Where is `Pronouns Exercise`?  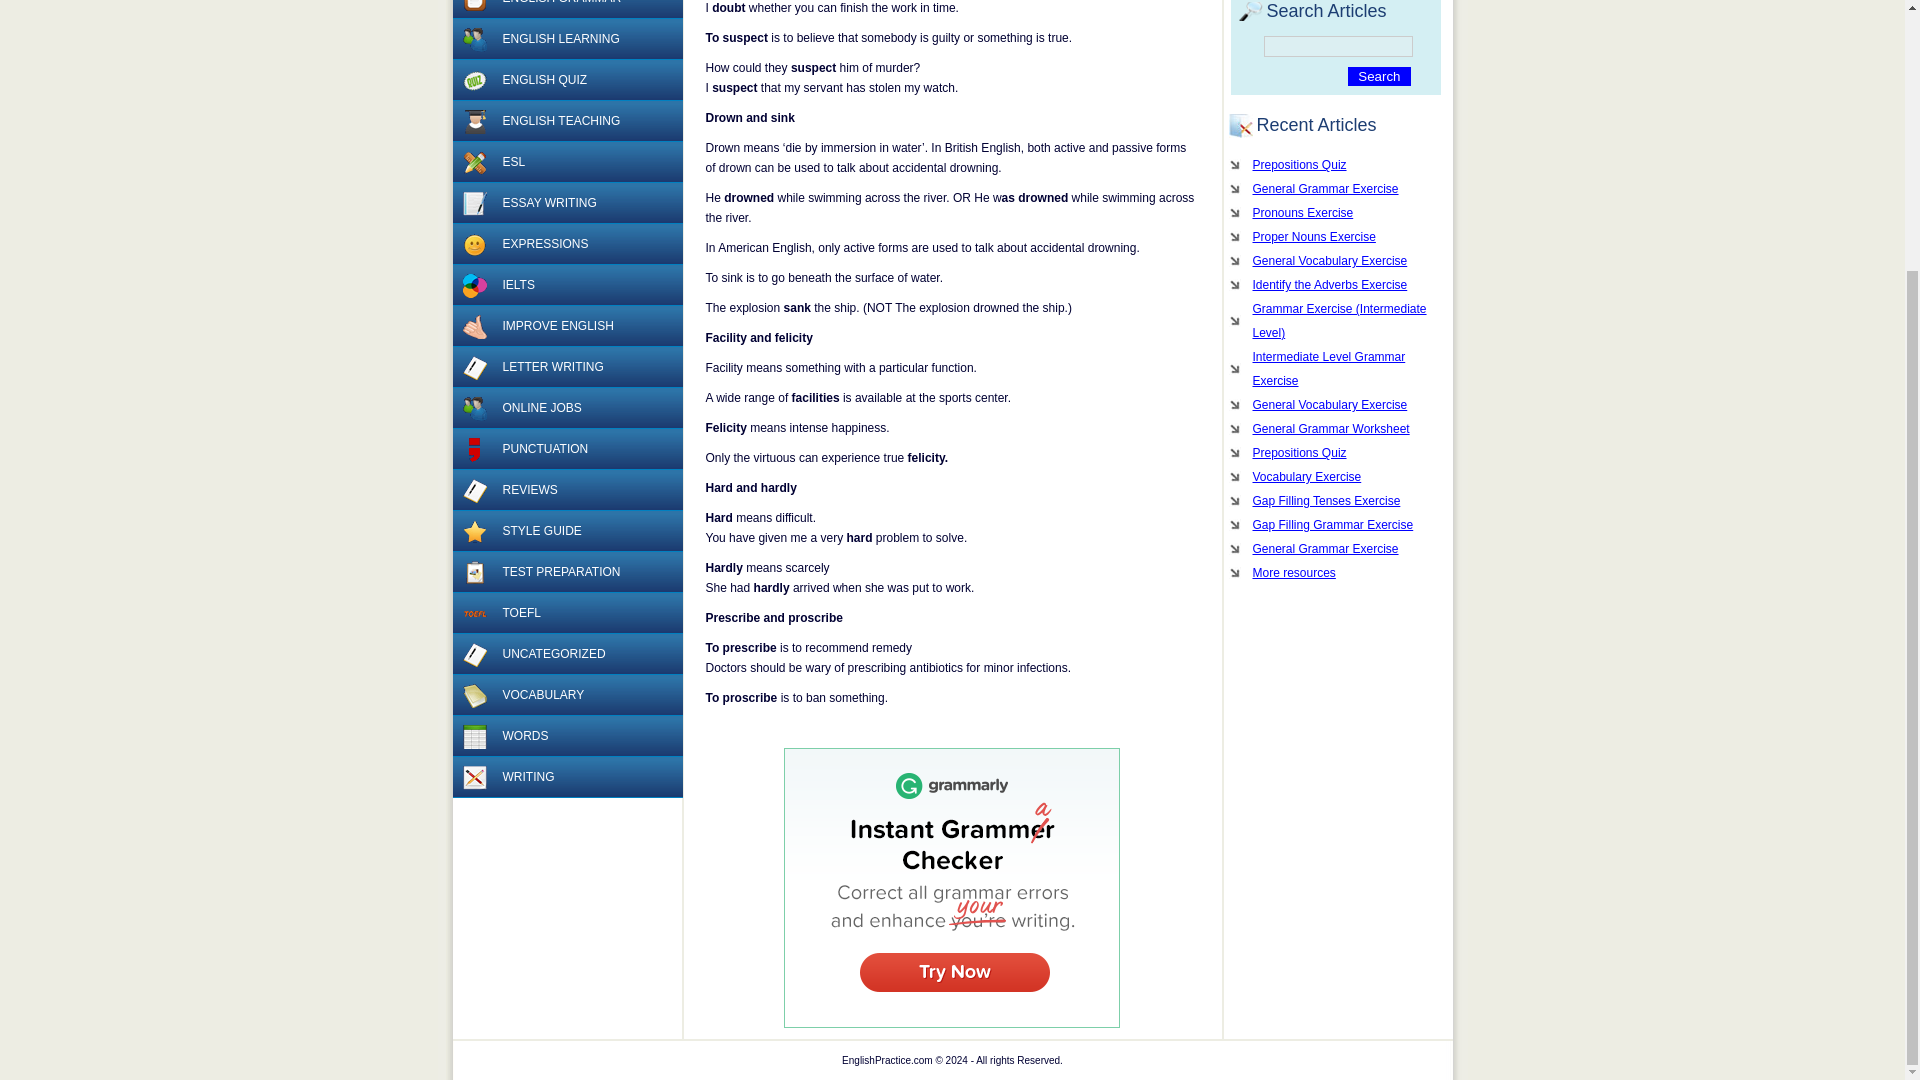
Pronouns Exercise is located at coordinates (1334, 212).